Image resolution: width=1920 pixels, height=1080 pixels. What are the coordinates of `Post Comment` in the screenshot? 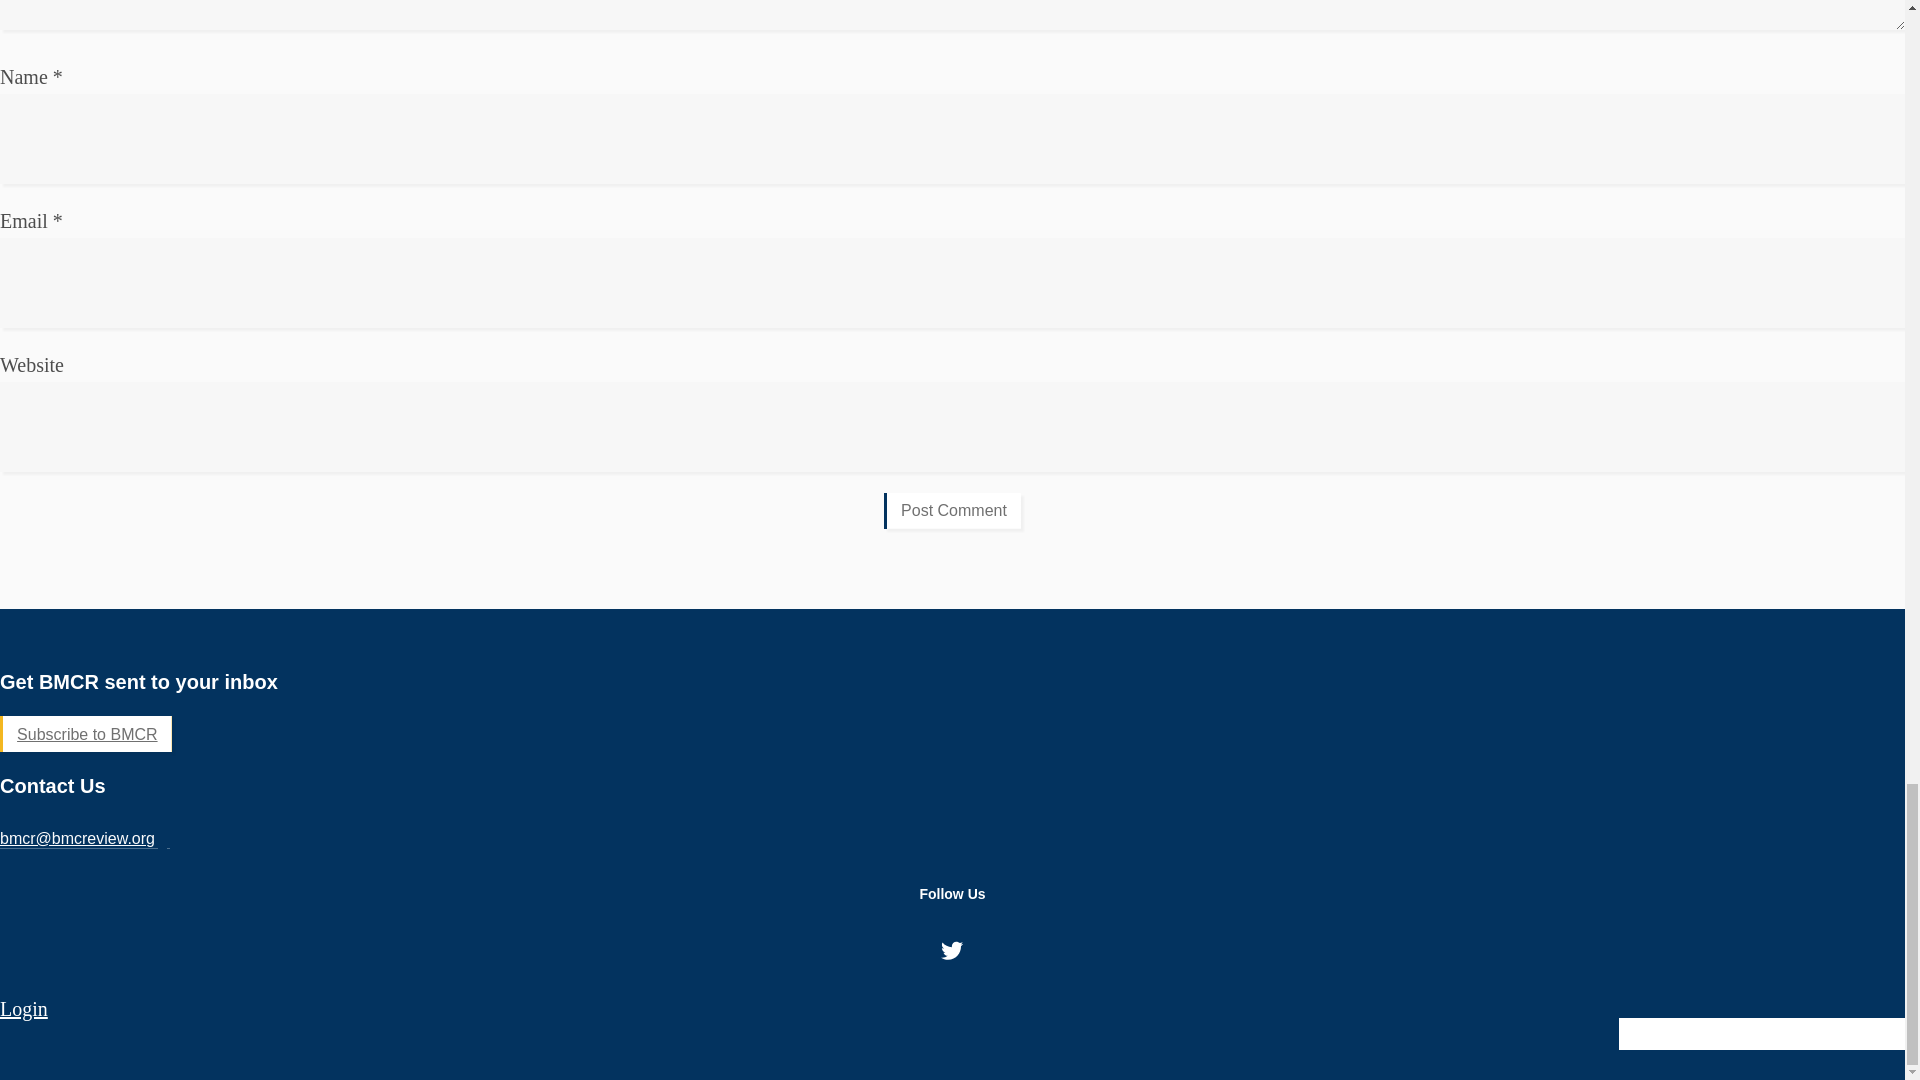 It's located at (952, 510).